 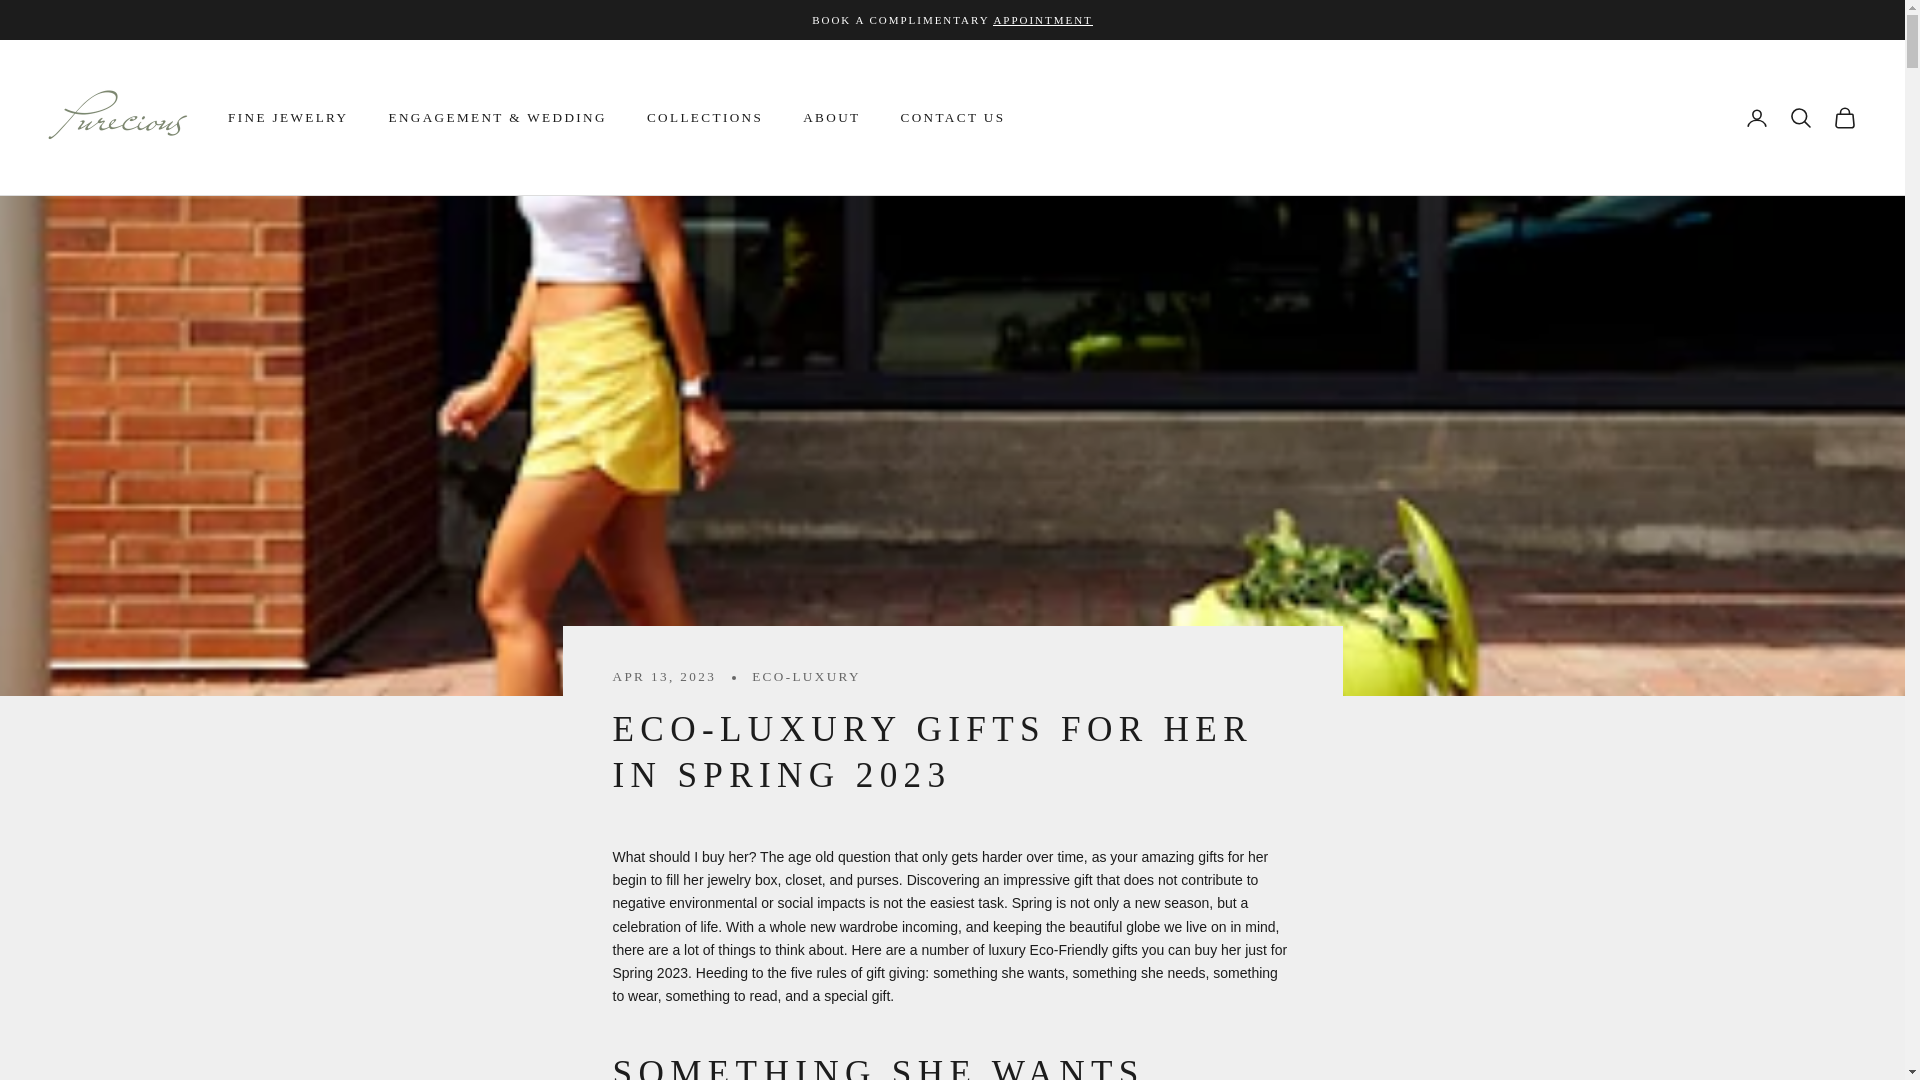 I want to click on Purecious LLC, so click(x=118, y=118).